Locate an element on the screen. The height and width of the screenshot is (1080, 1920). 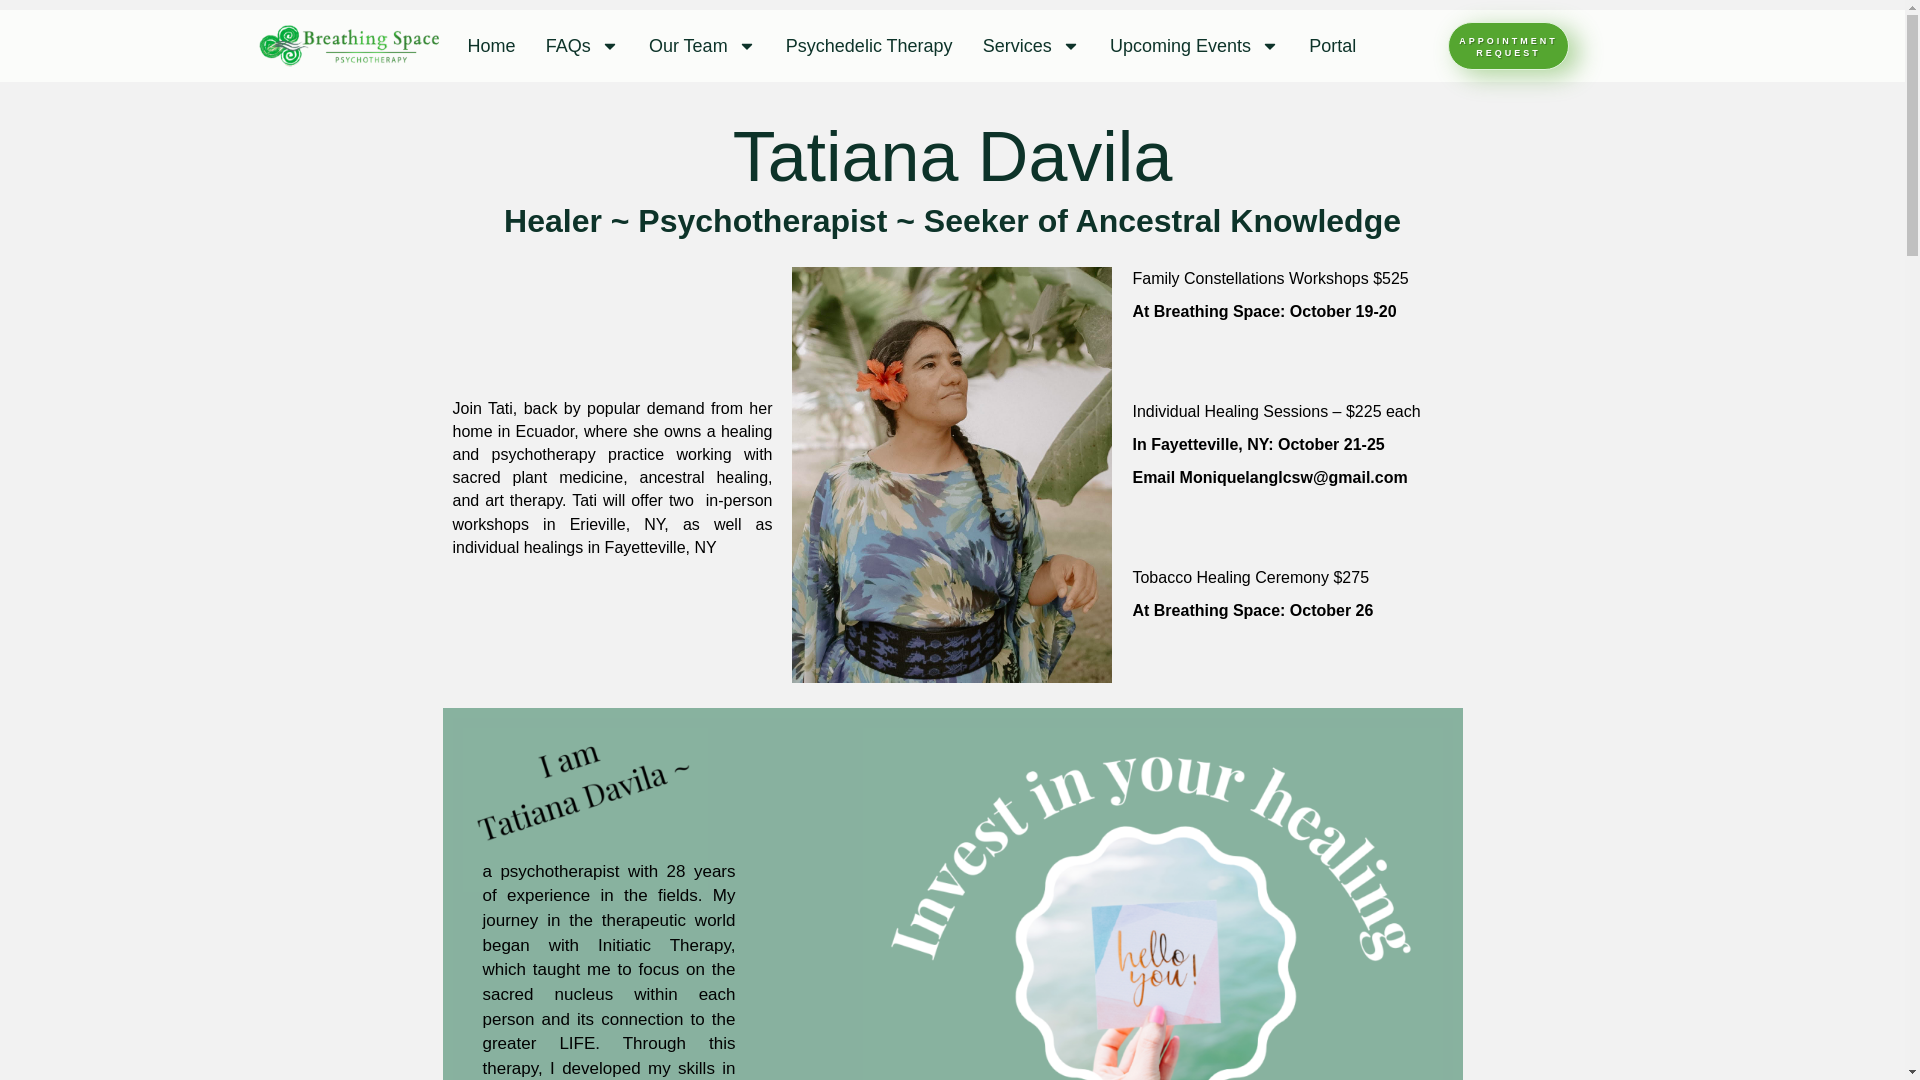
Services is located at coordinates (1030, 46).